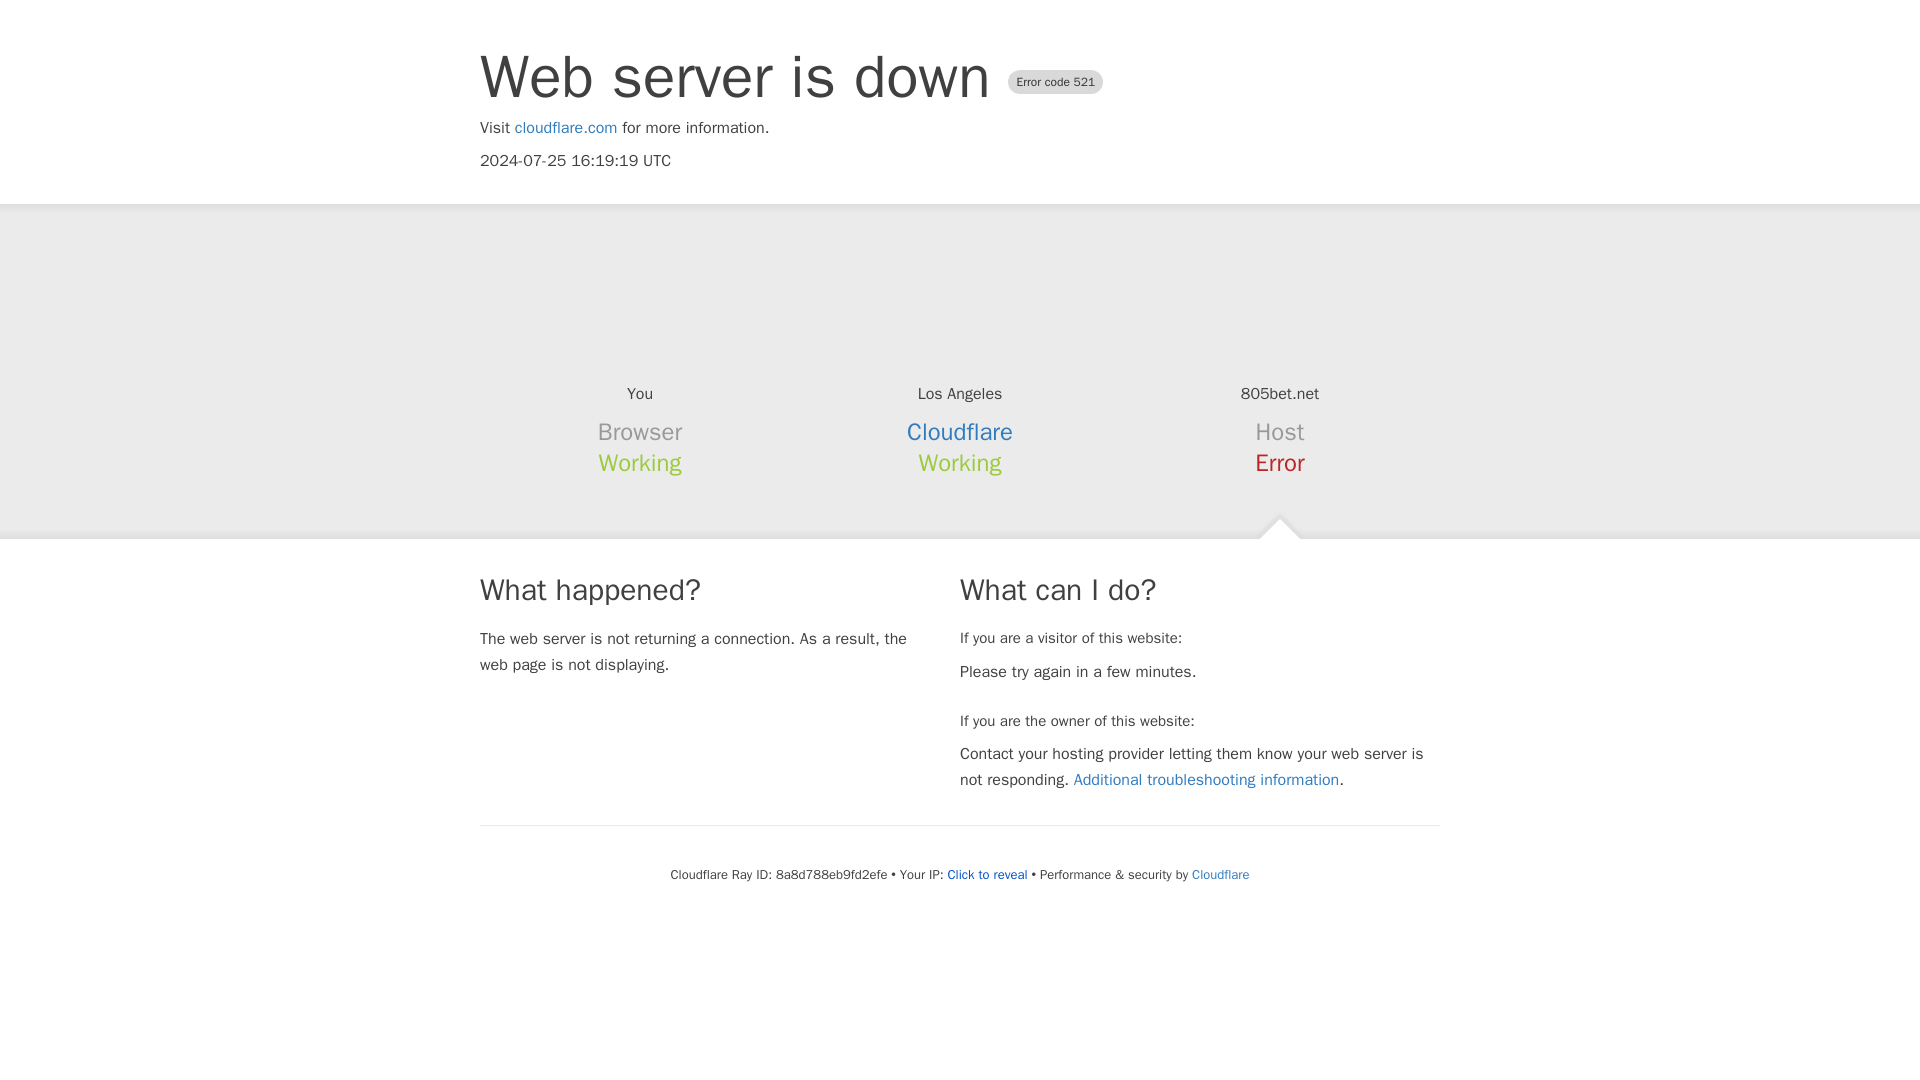 The width and height of the screenshot is (1920, 1080). Describe the element at coordinates (1220, 874) in the screenshot. I see `Cloudflare` at that location.